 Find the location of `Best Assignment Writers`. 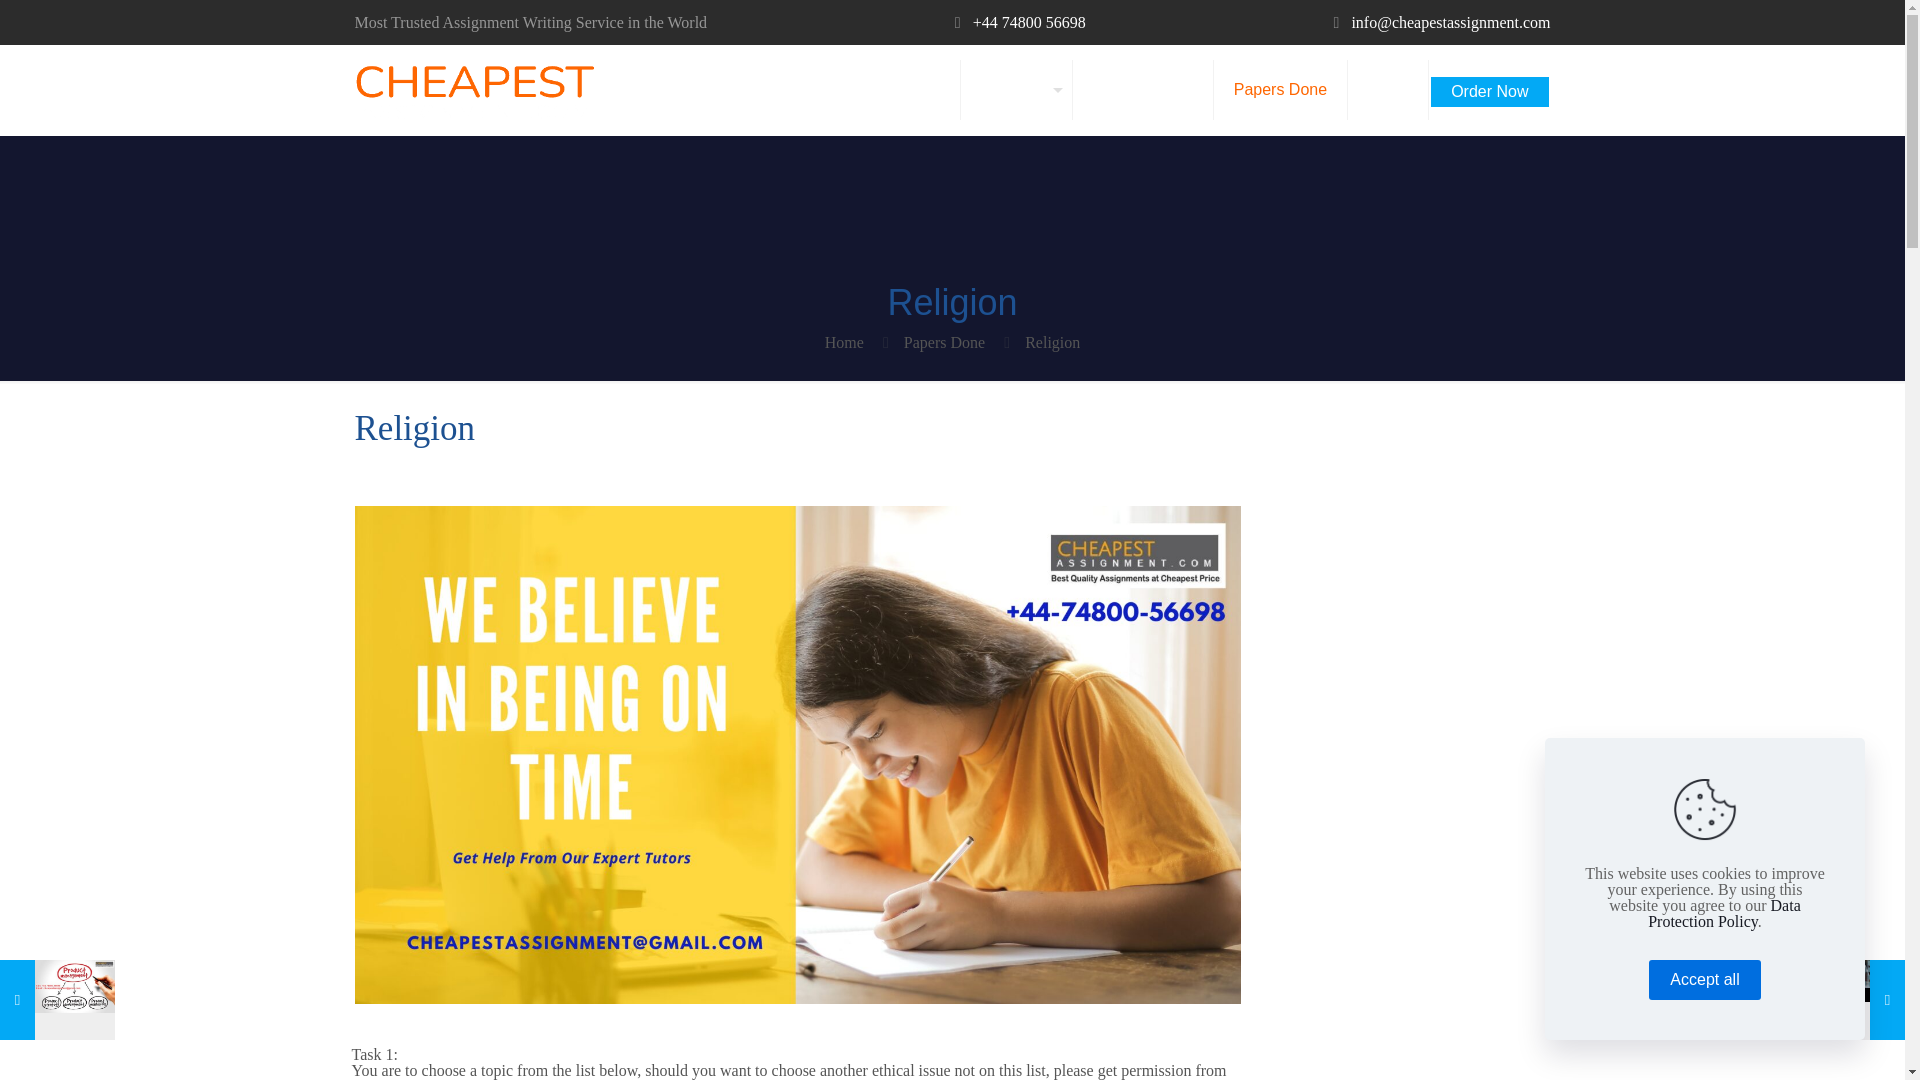

Best Assignment Writers is located at coordinates (473, 90).